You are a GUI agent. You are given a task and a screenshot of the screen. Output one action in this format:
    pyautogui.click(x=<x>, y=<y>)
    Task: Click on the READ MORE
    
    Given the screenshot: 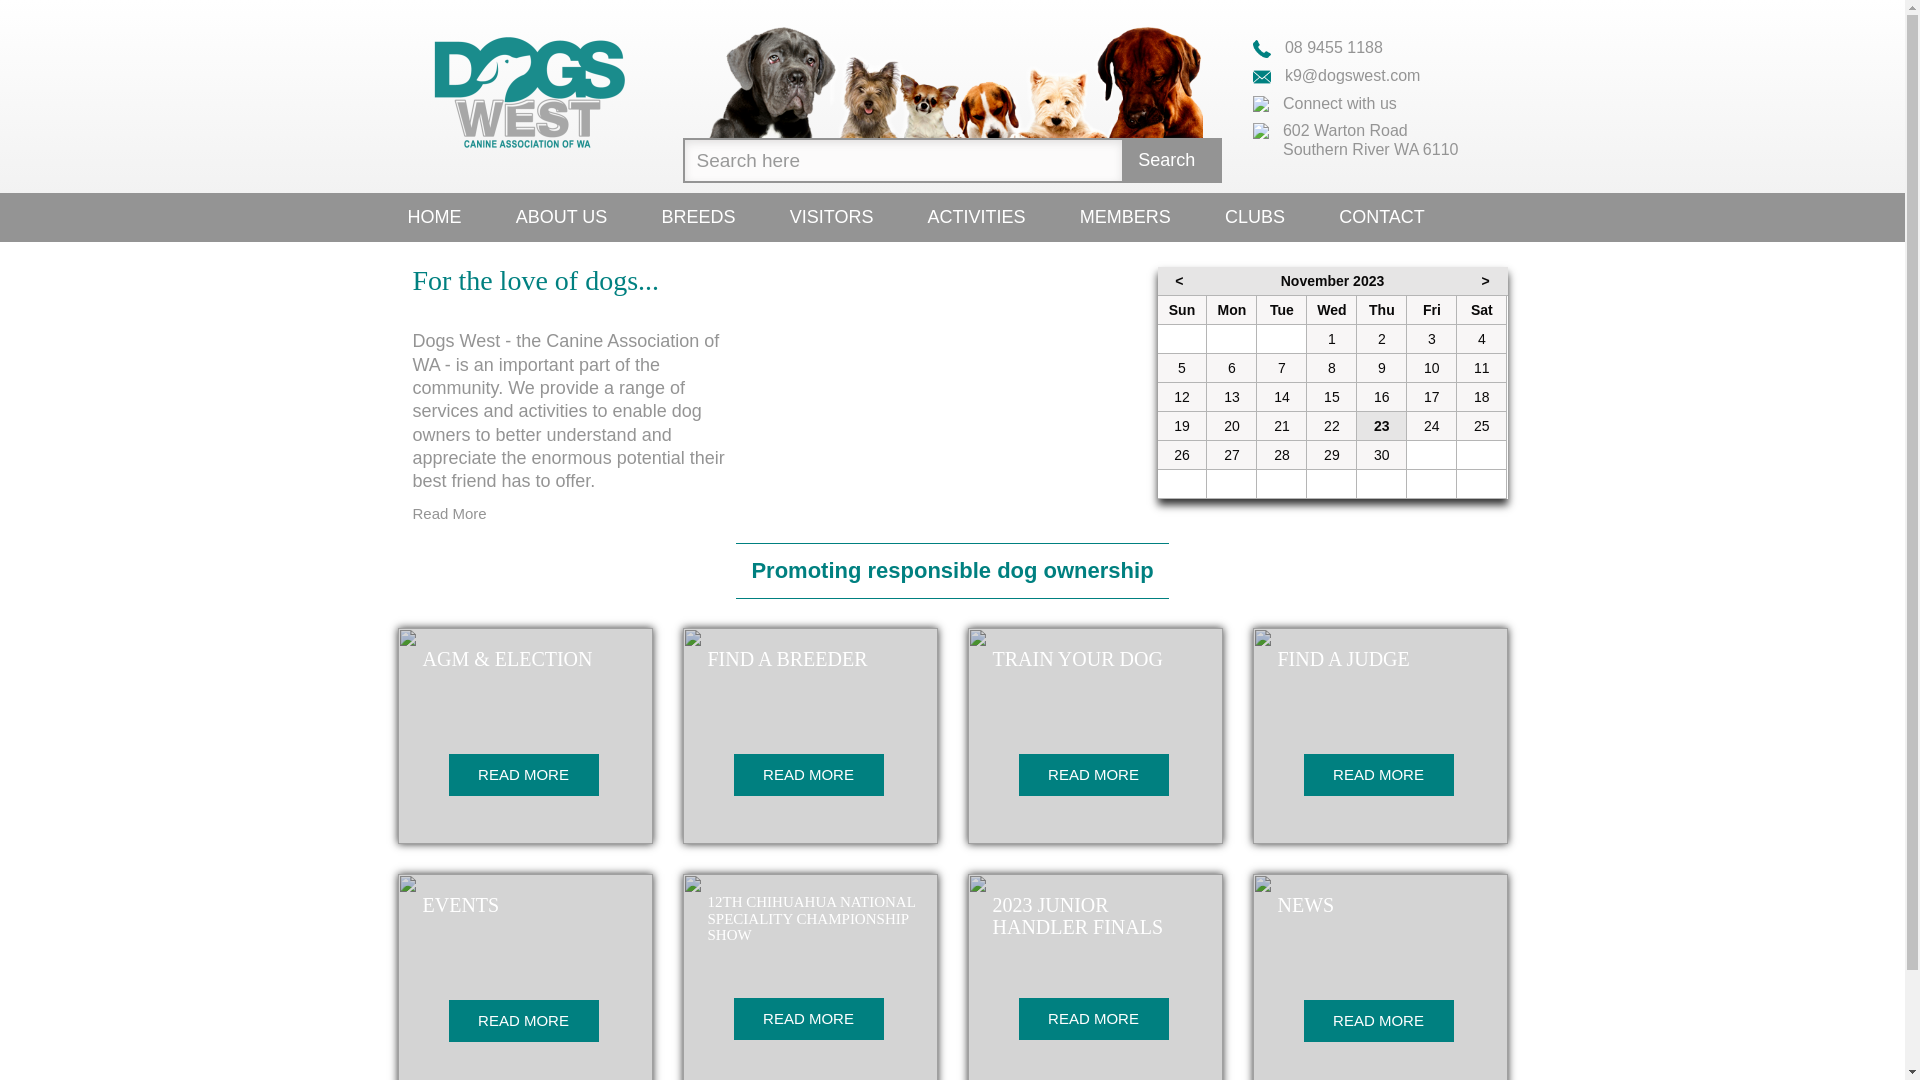 What is the action you would take?
    pyautogui.click(x=809, y=775)
    